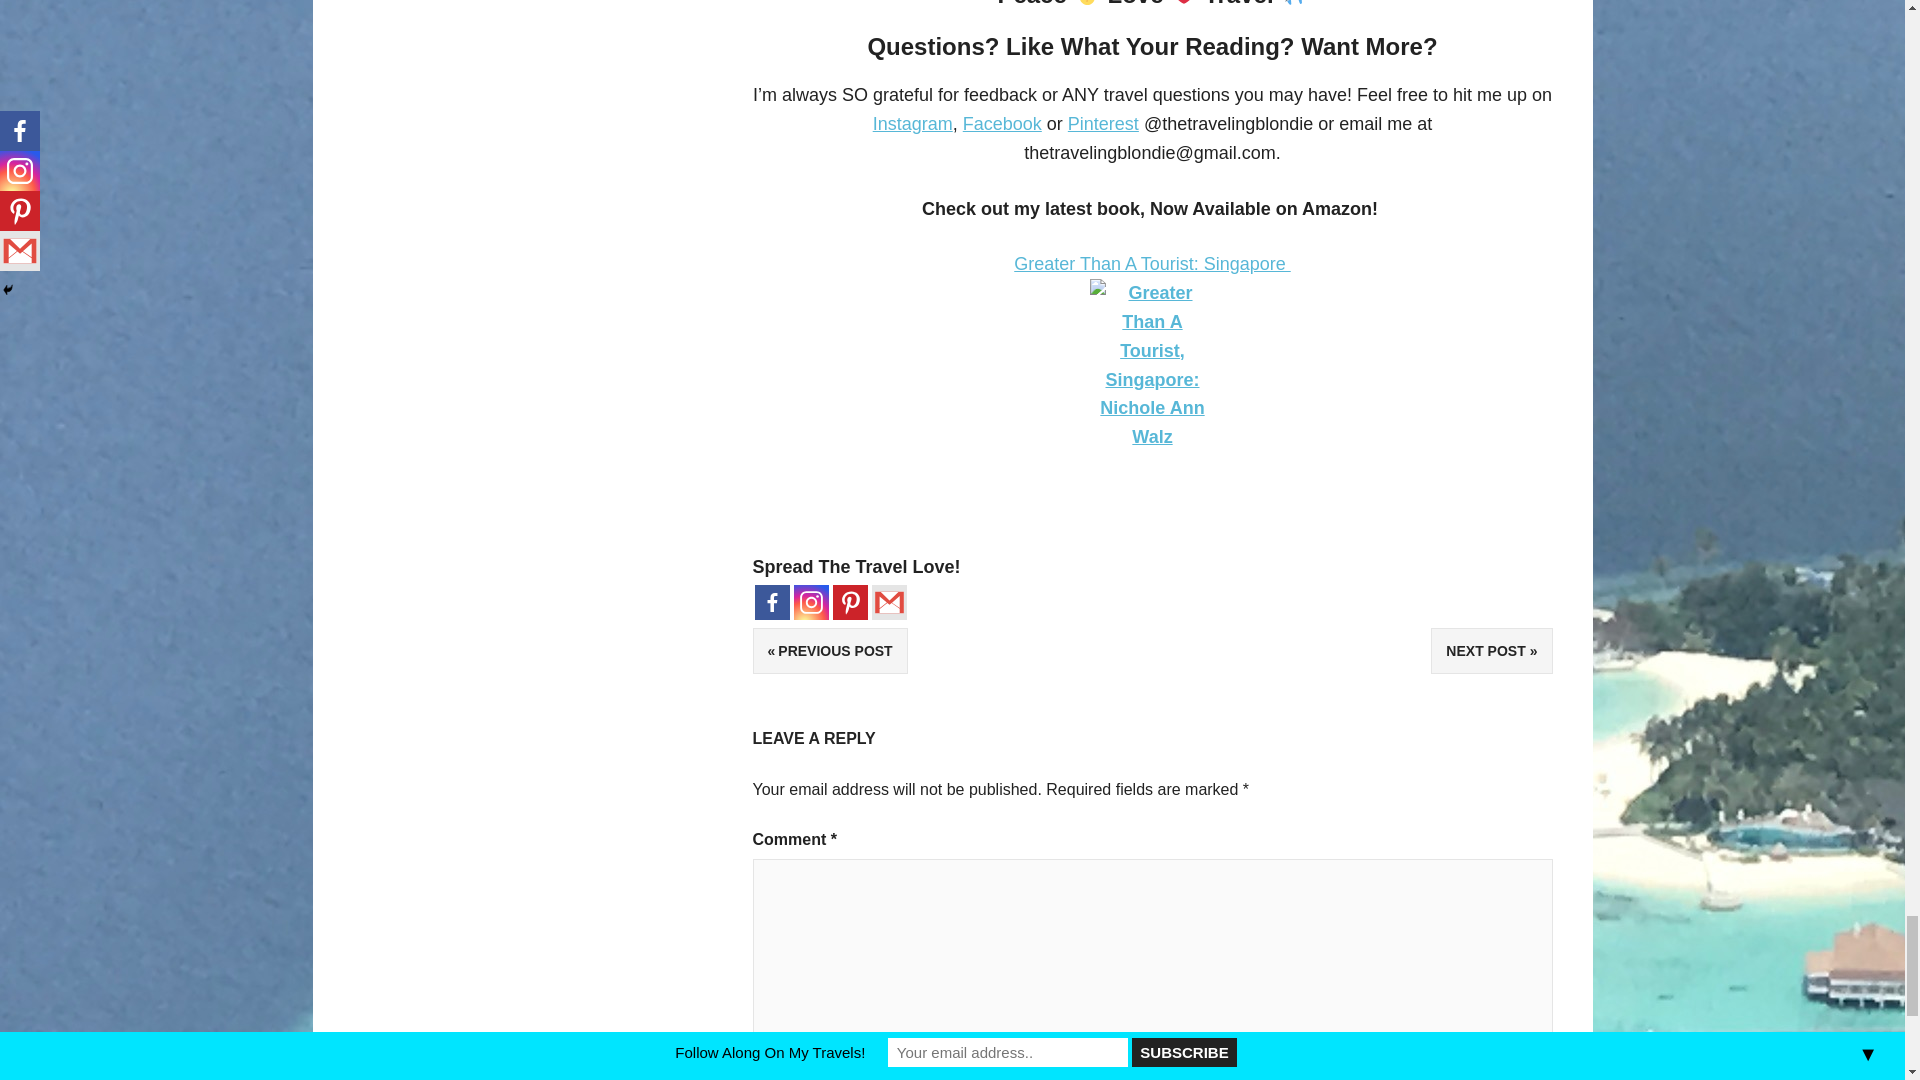 The height and width of the screenshot is (1080, 1920). What do you see at coordinates (1152, 378) in the screenshot?
I see `Greater Than A Tourist, Singapore: Nichole Ann Walz ` at bounding box center [1152, 378].